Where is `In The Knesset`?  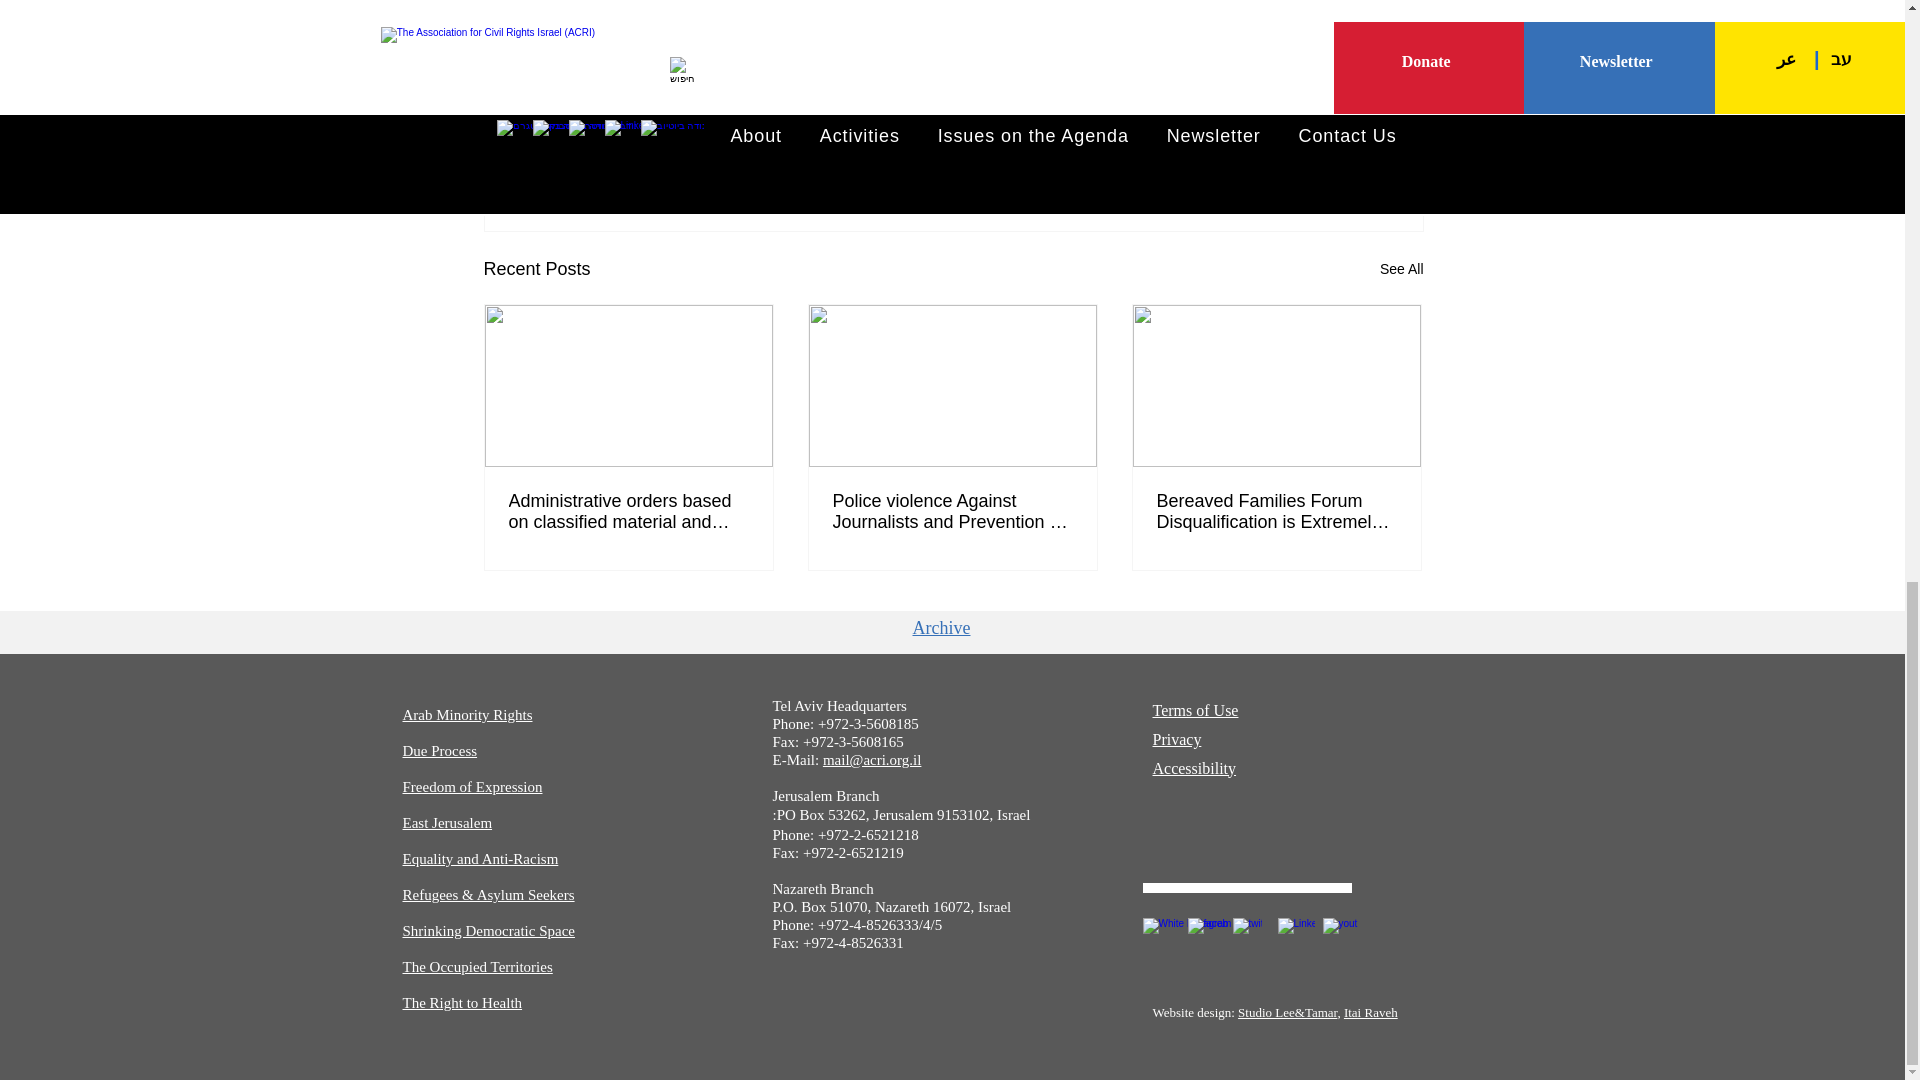
In The Knesset is located at coordinates (1078, 139).